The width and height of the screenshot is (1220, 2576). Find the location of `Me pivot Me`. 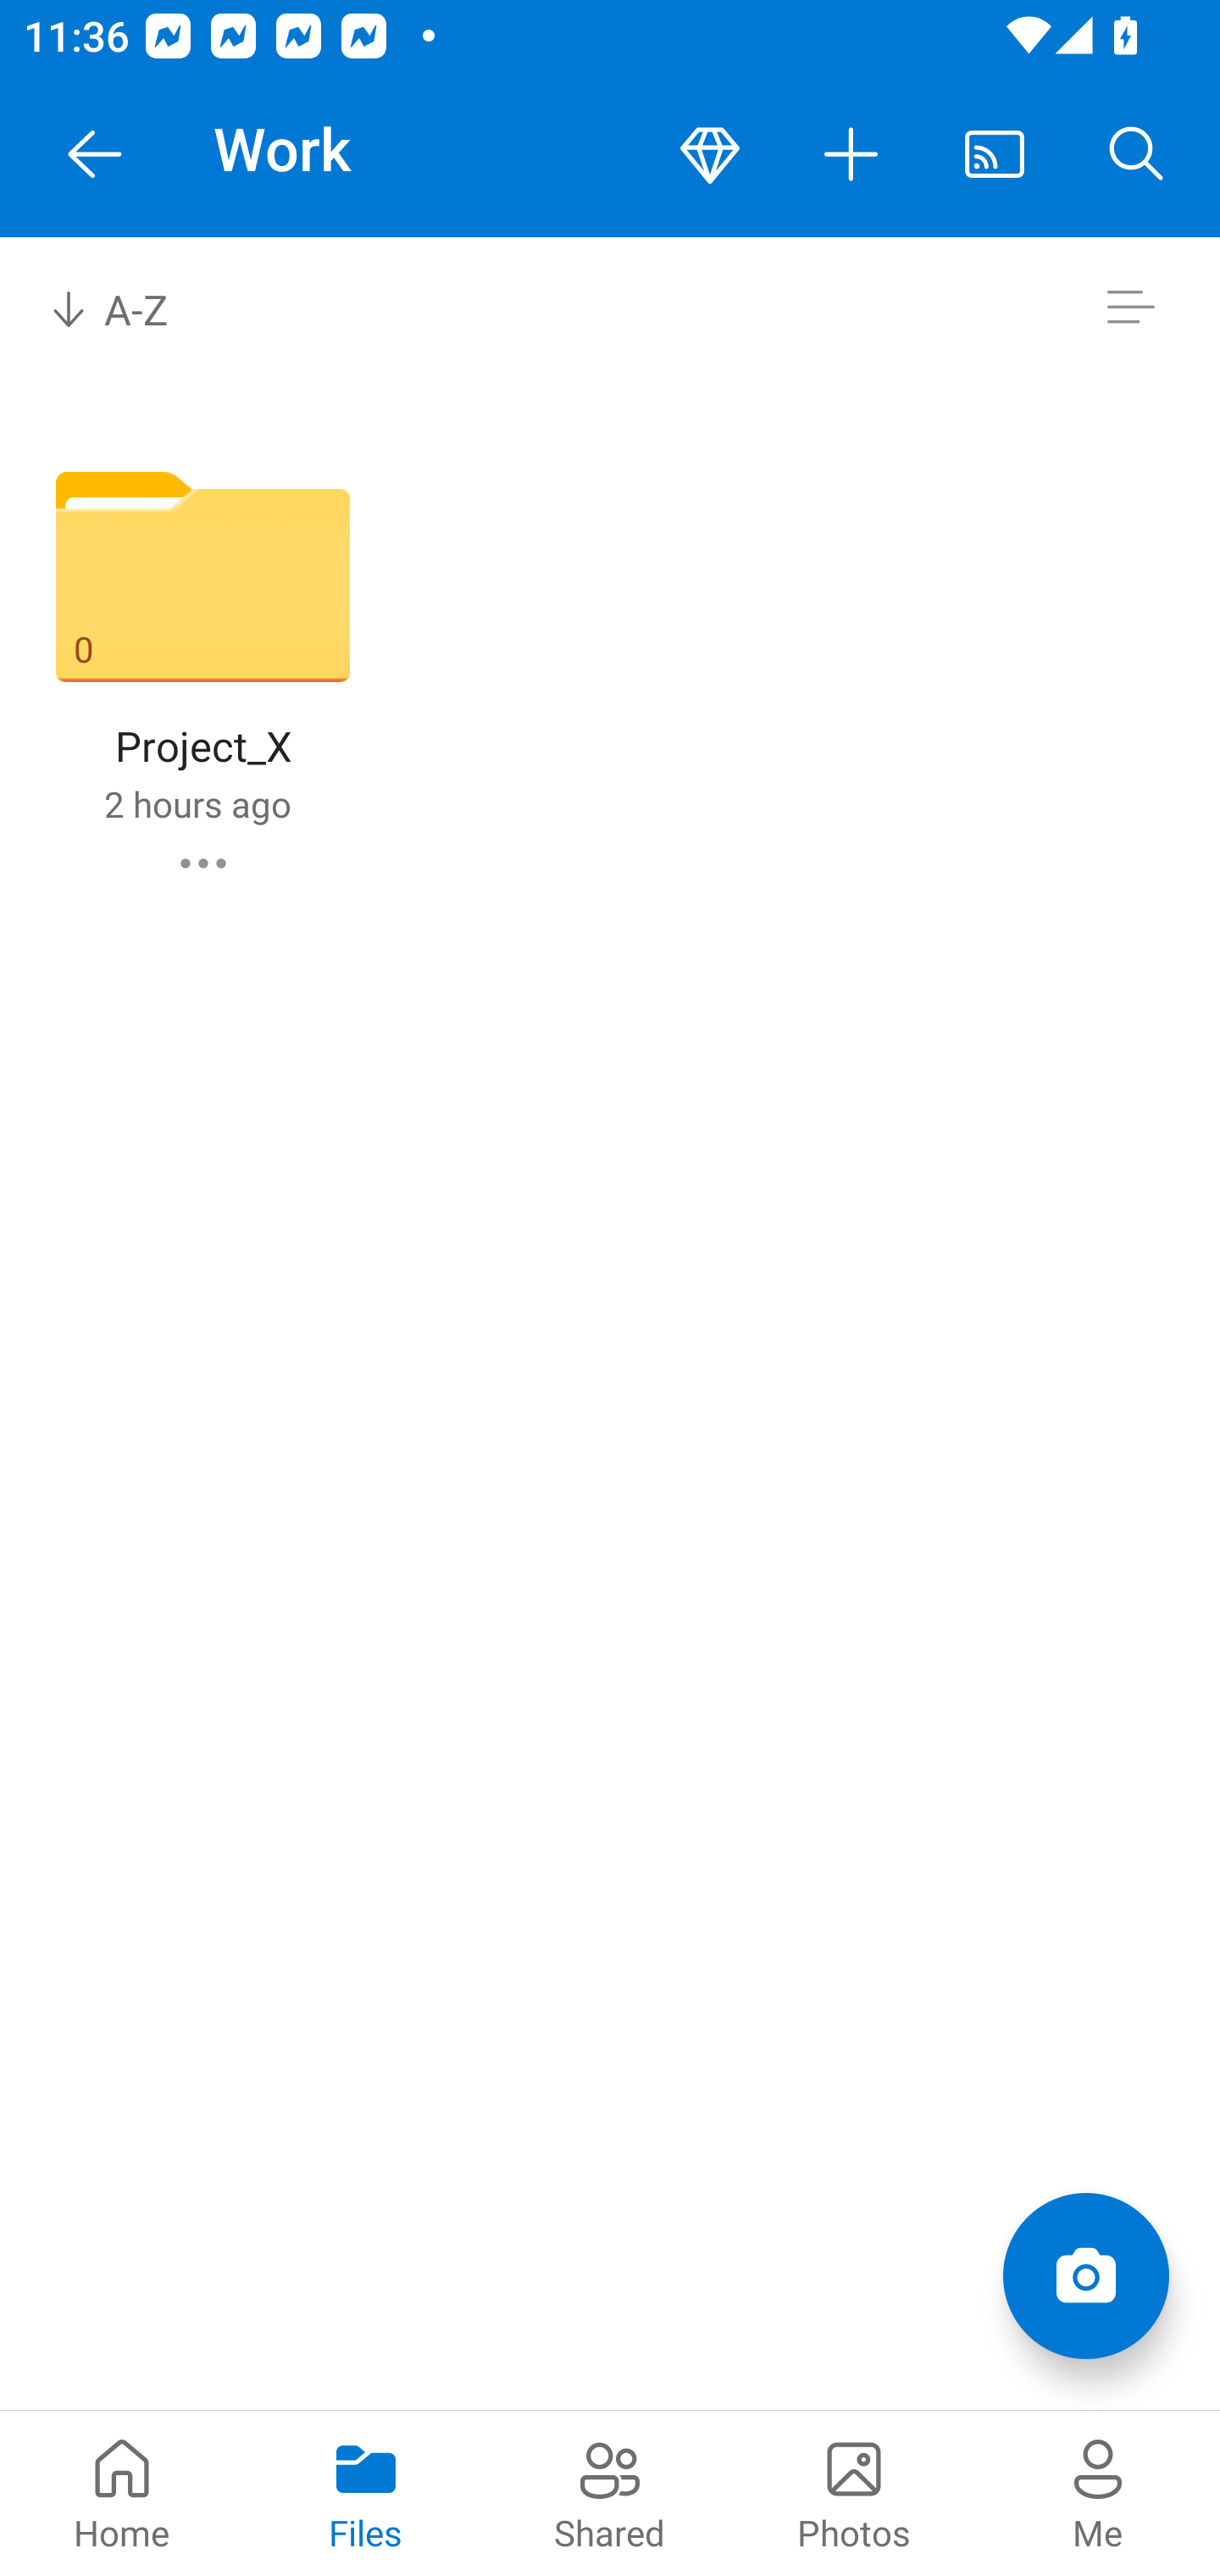

Me pivot Me is located at coordinates (1098, 2493).